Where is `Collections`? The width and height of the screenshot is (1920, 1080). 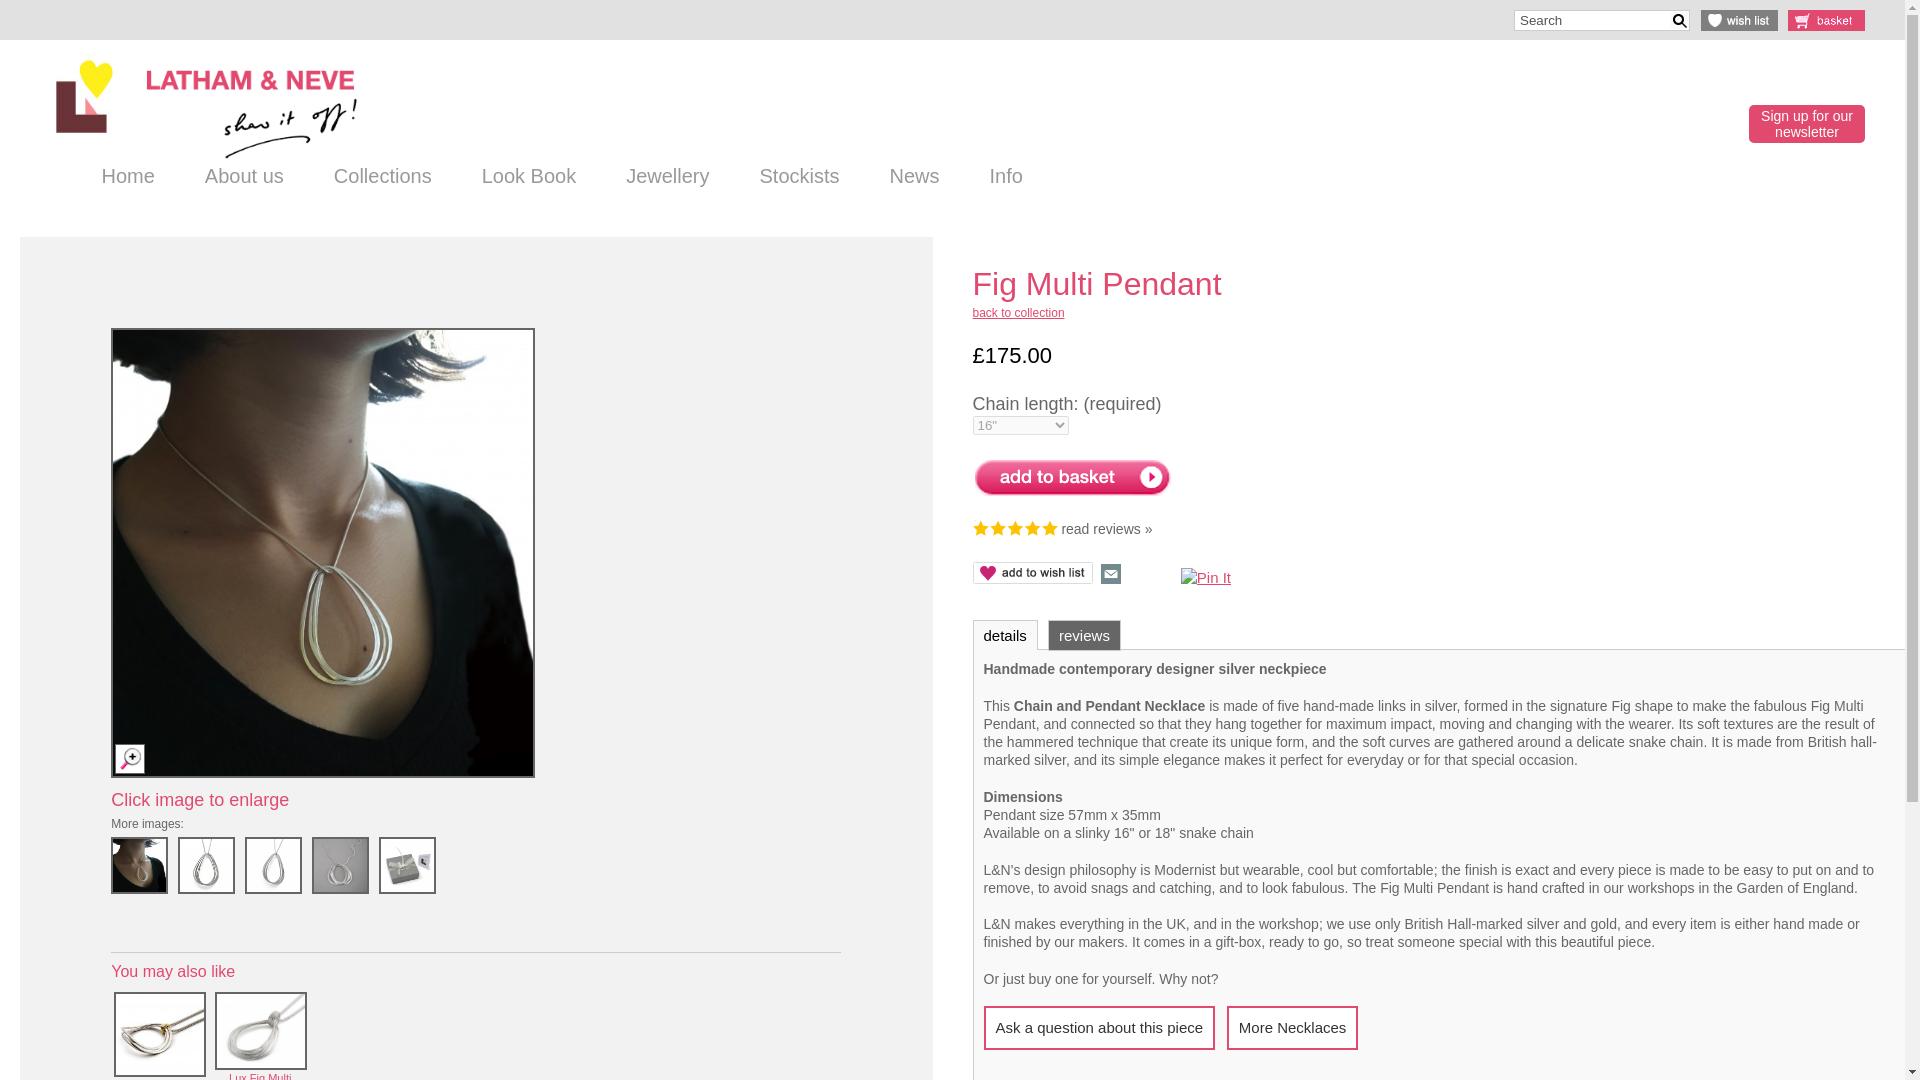 Collections is located at coordinates (382, 184).